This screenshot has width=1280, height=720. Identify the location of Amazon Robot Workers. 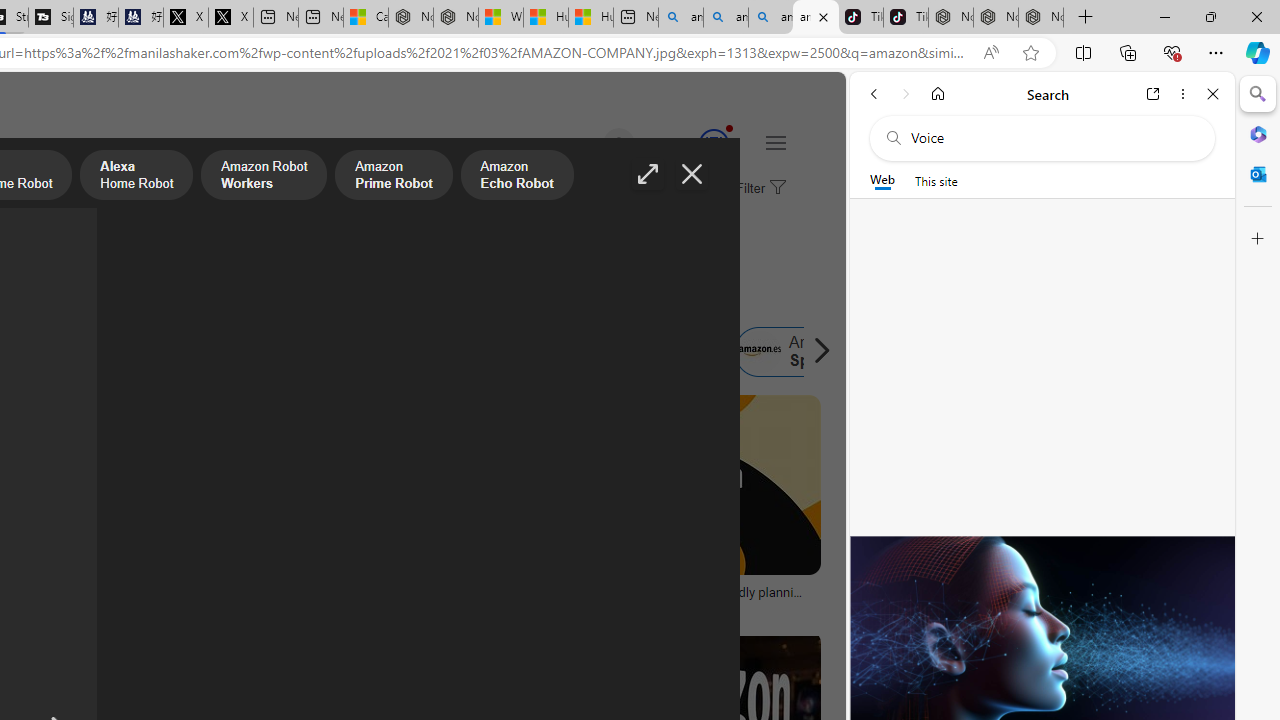
(264, 177).